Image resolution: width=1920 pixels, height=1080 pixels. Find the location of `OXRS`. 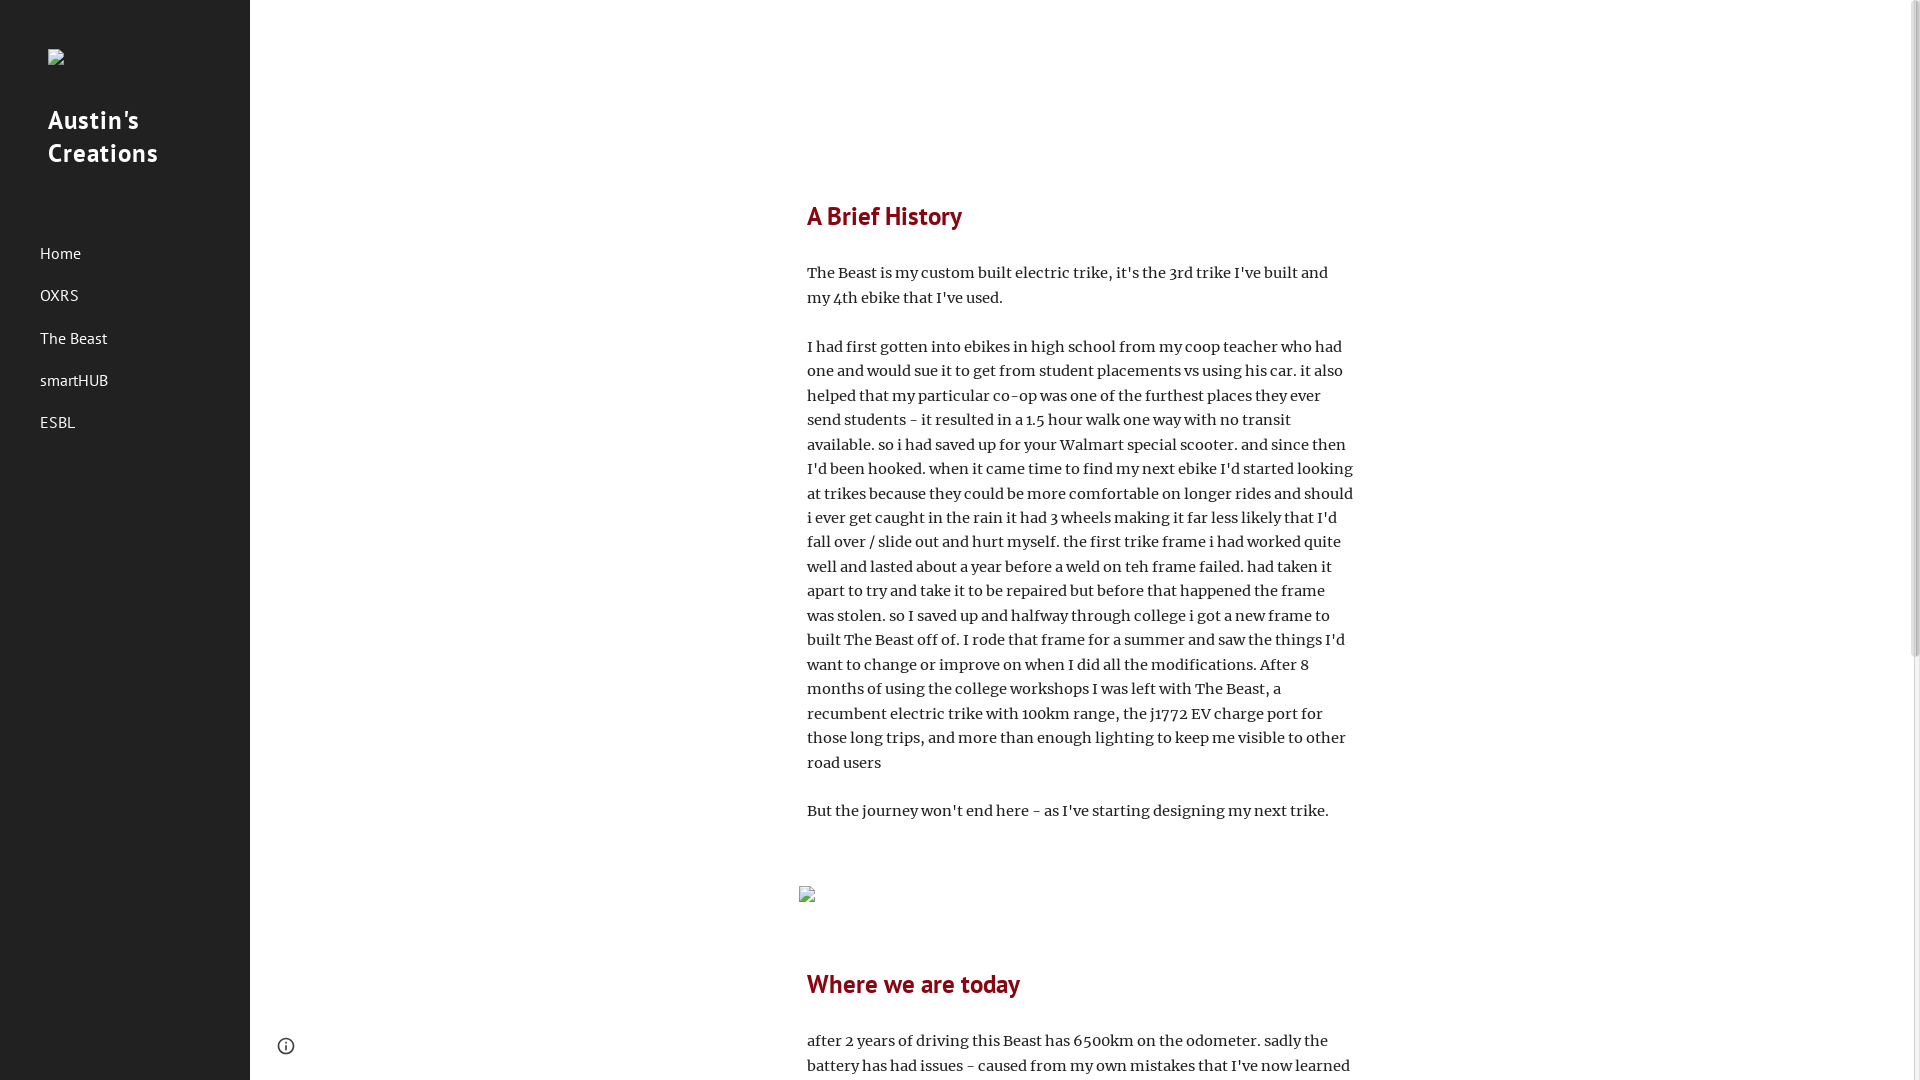

OXRS is located at coordinates (137, 296).